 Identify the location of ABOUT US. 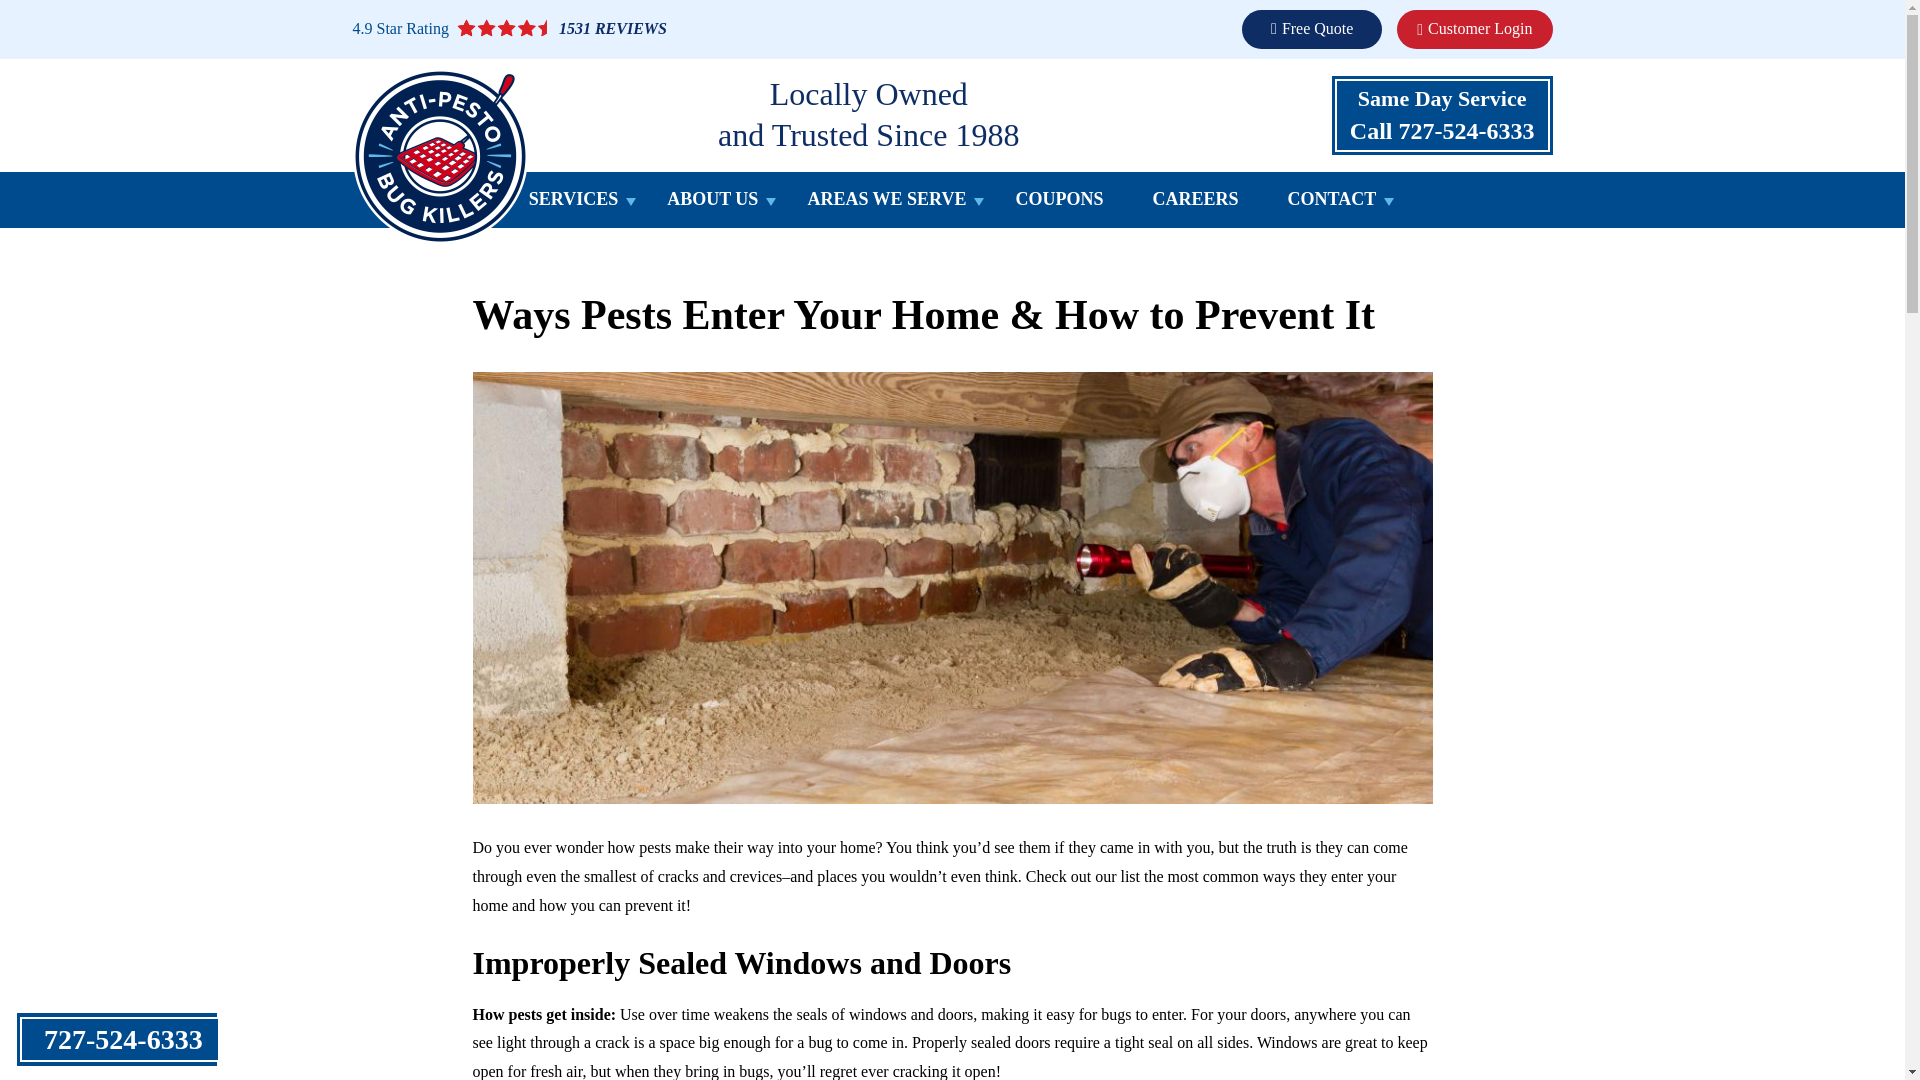
(712, 204).